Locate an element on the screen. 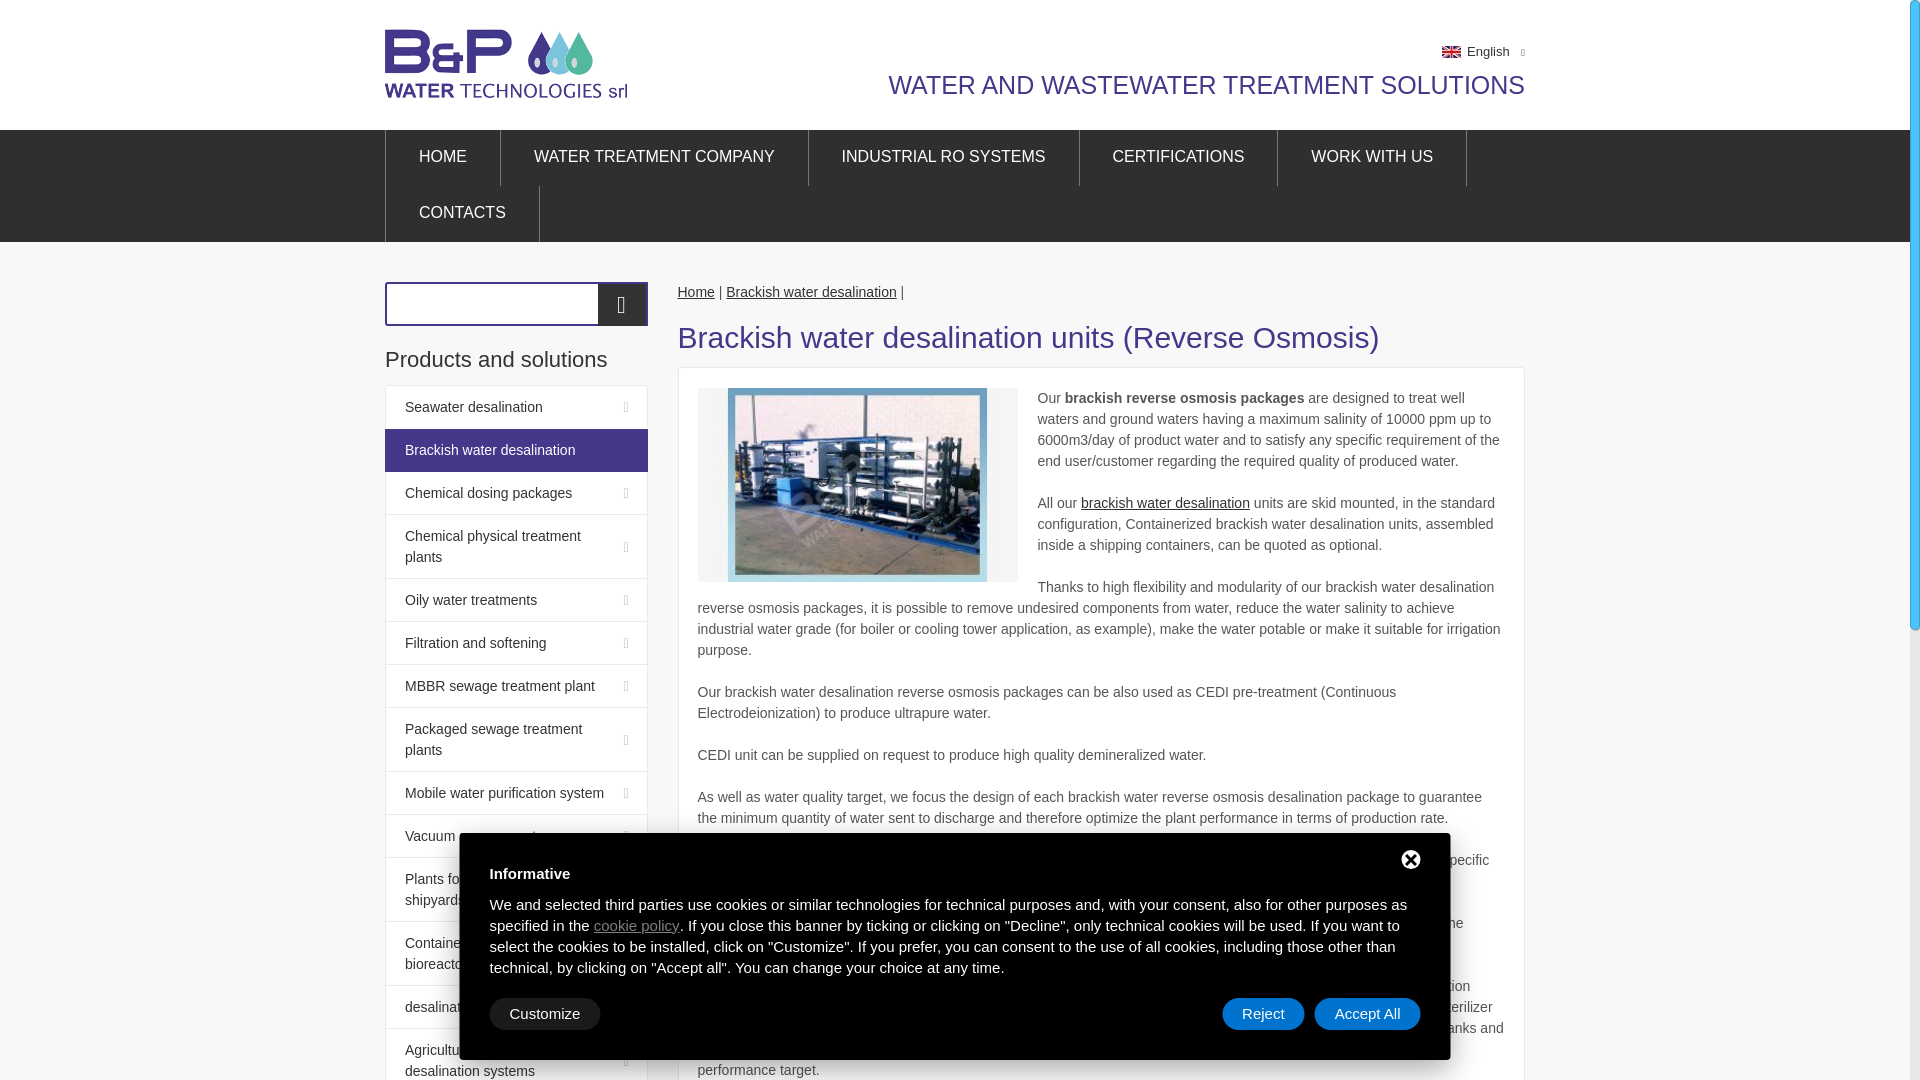 Image resolution: width=1920 pixels, height=1080 pixels. Containerized membrane bioreactors is located at coordinates (516, 954).